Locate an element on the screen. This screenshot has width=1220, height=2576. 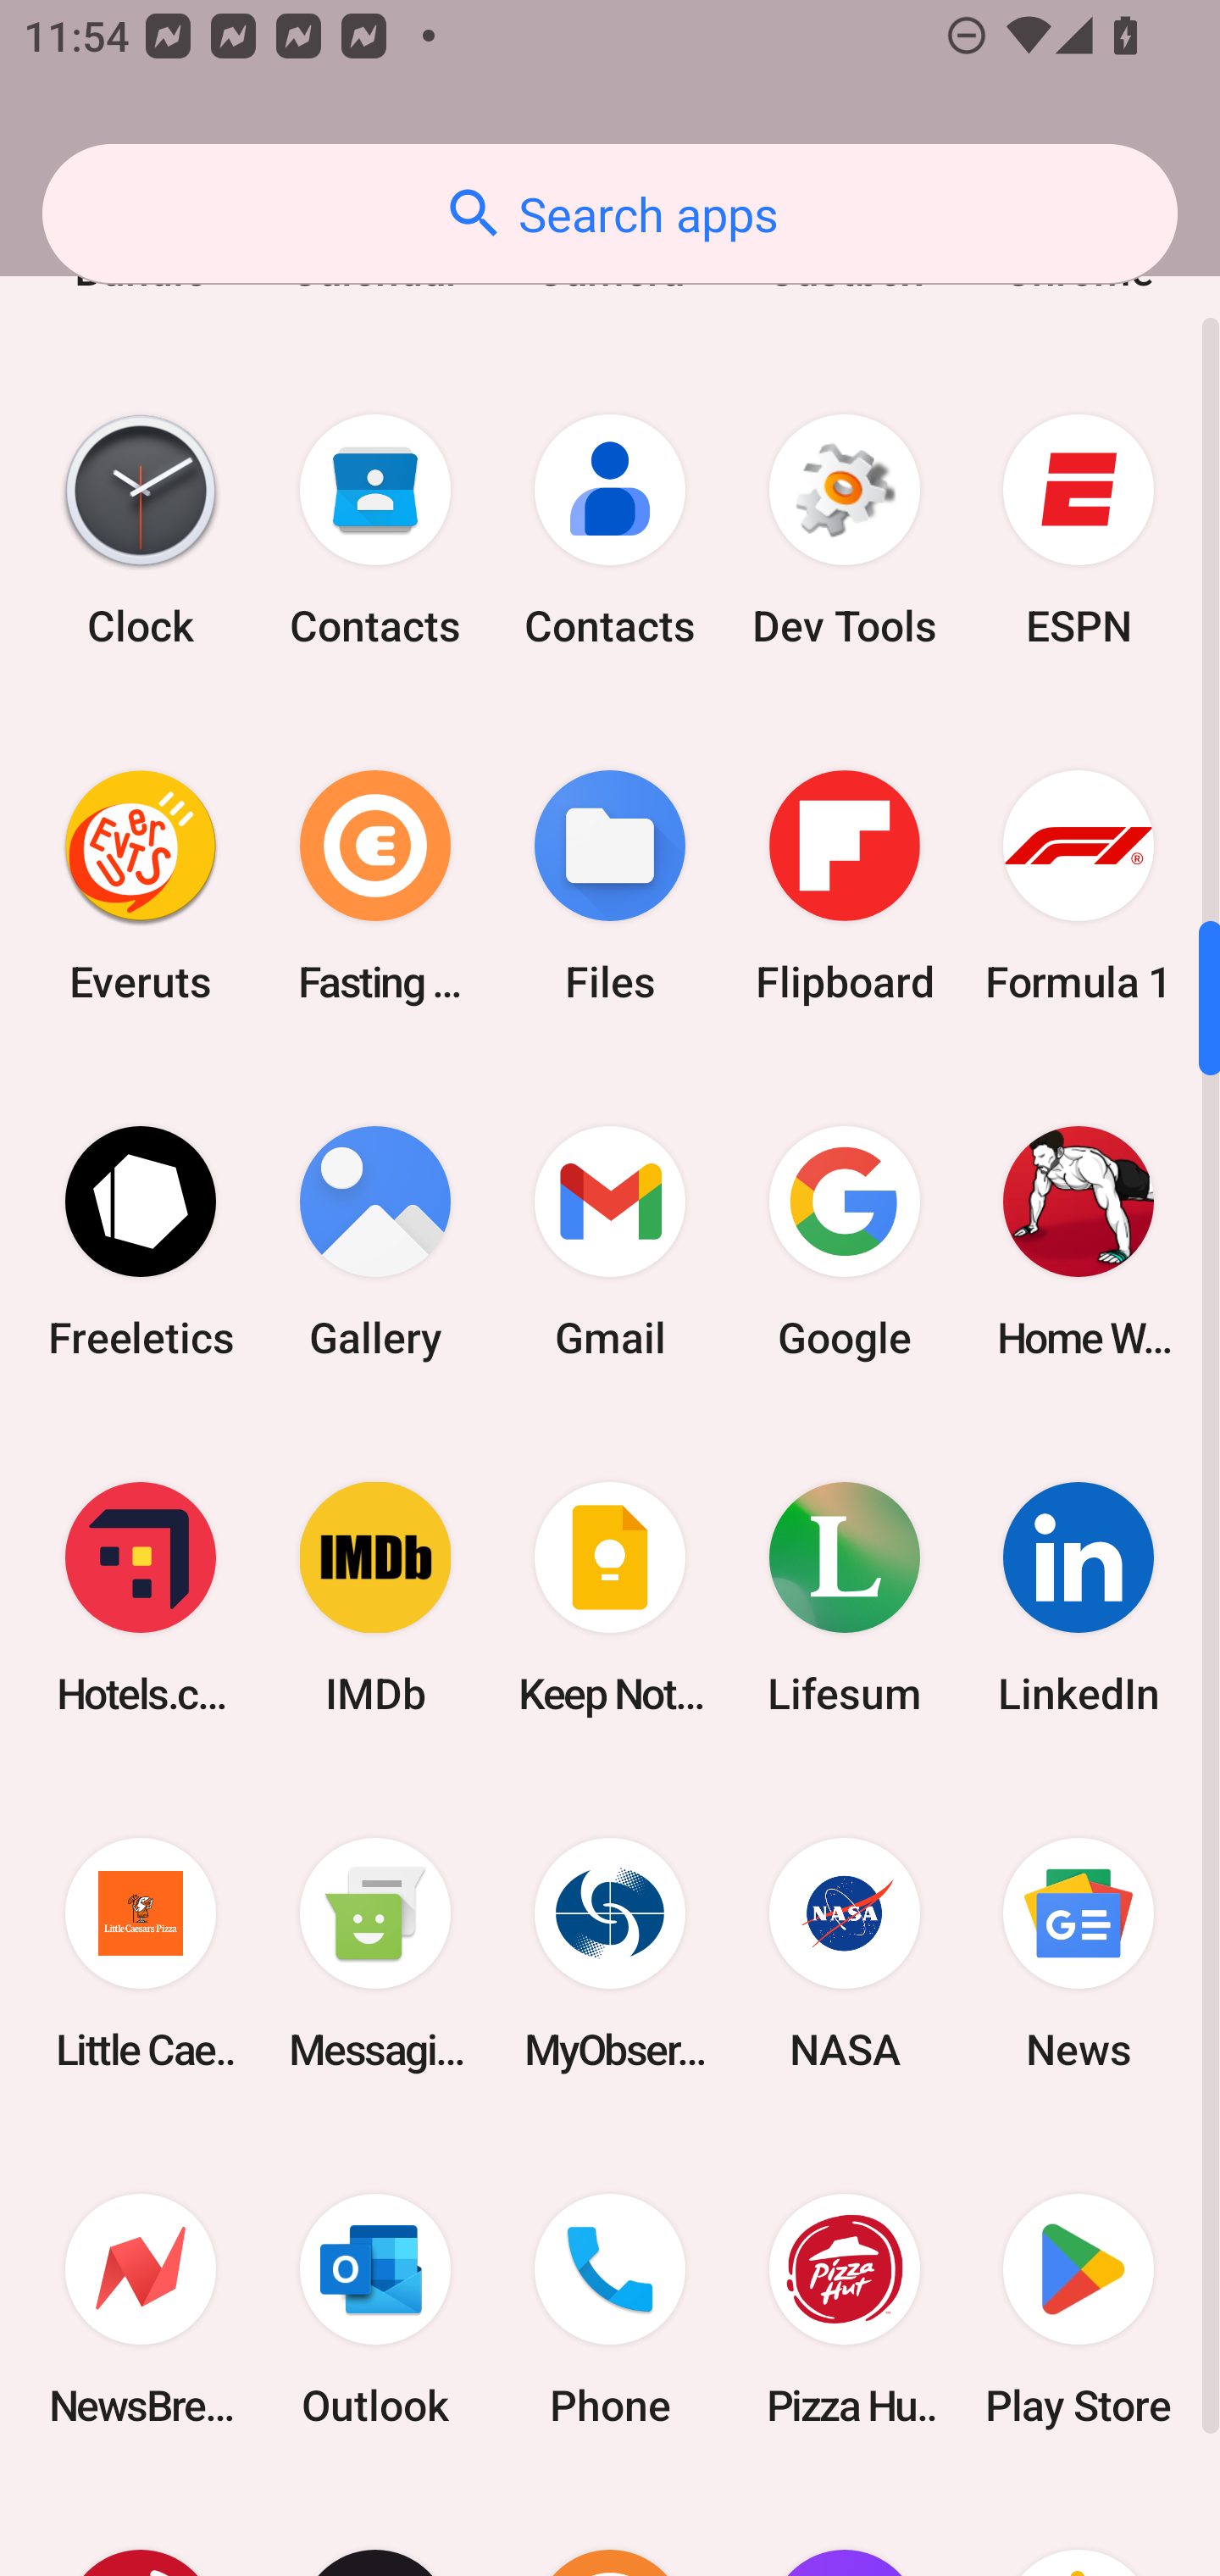
Lifesum is located at coordinates (844, 1596).